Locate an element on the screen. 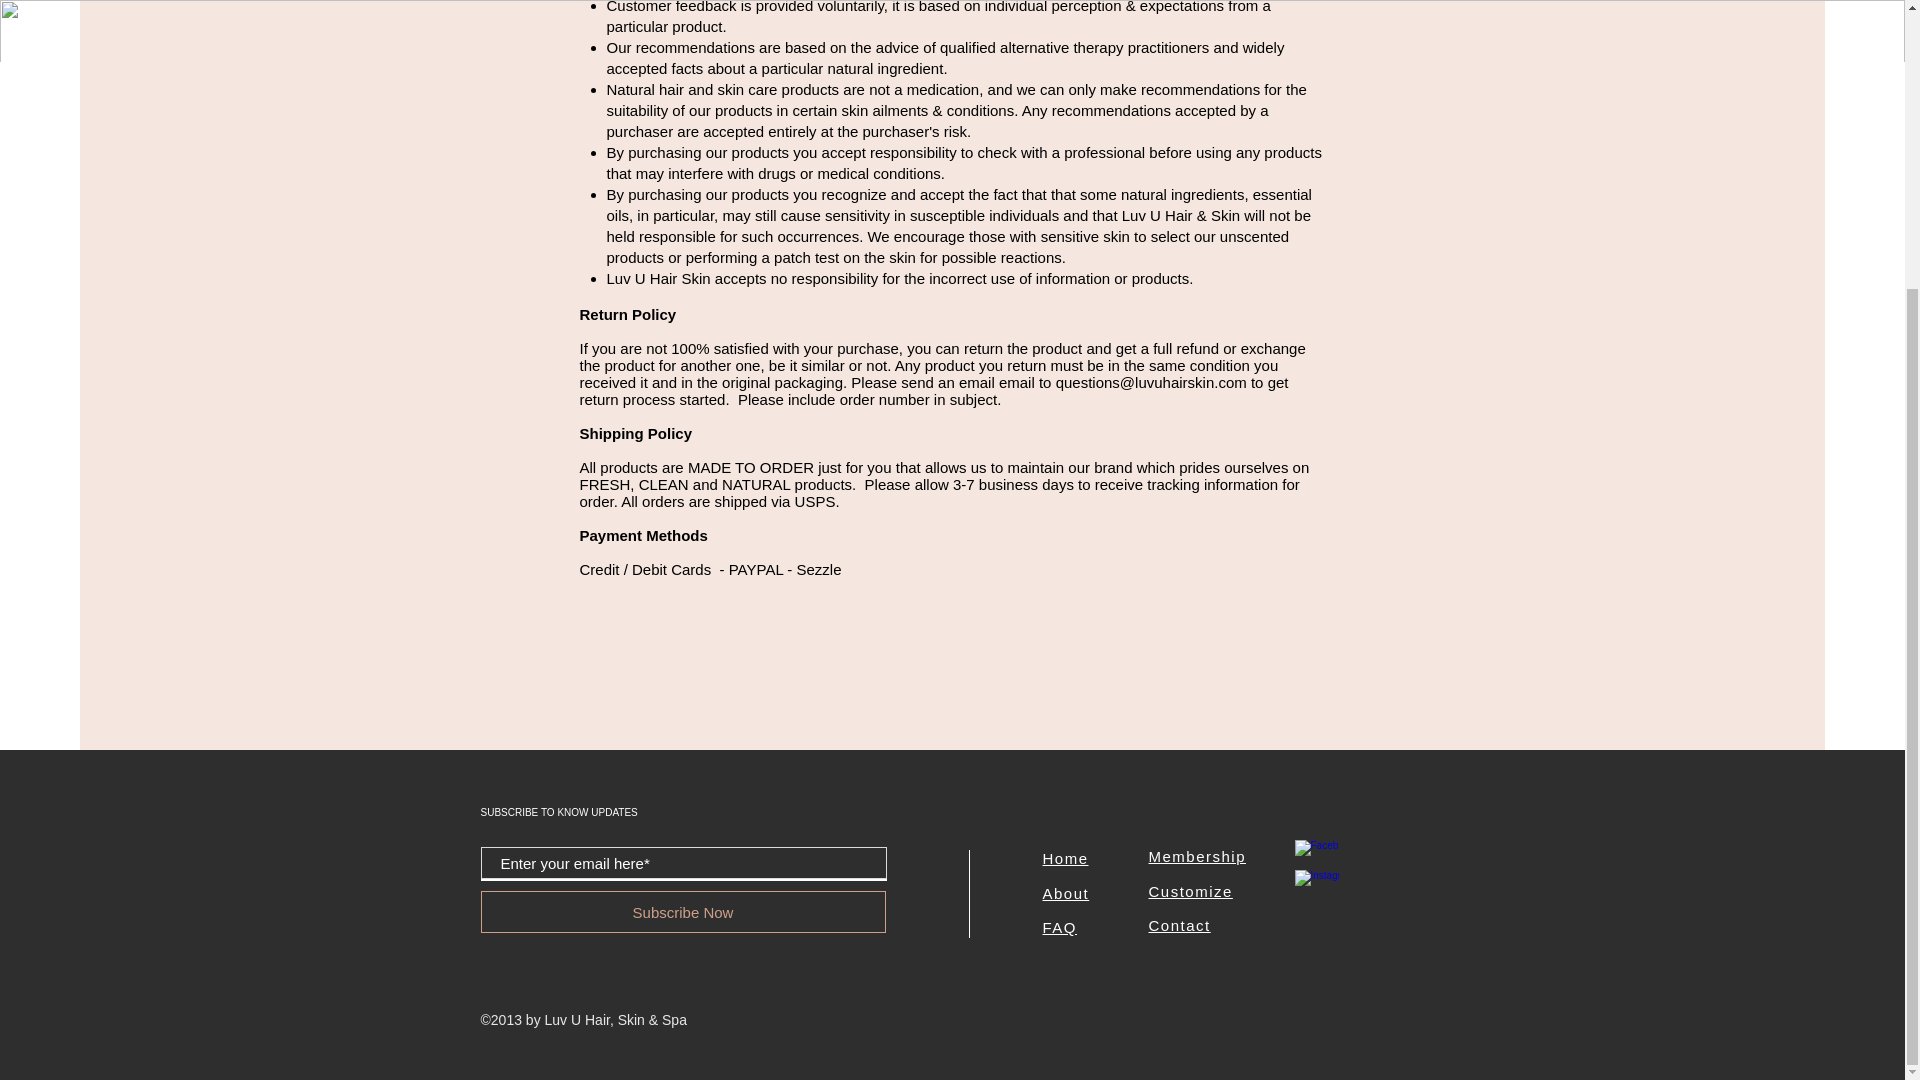 This screenshot has height=1080, width=1920. Home is located at coordinates (1065, 858).